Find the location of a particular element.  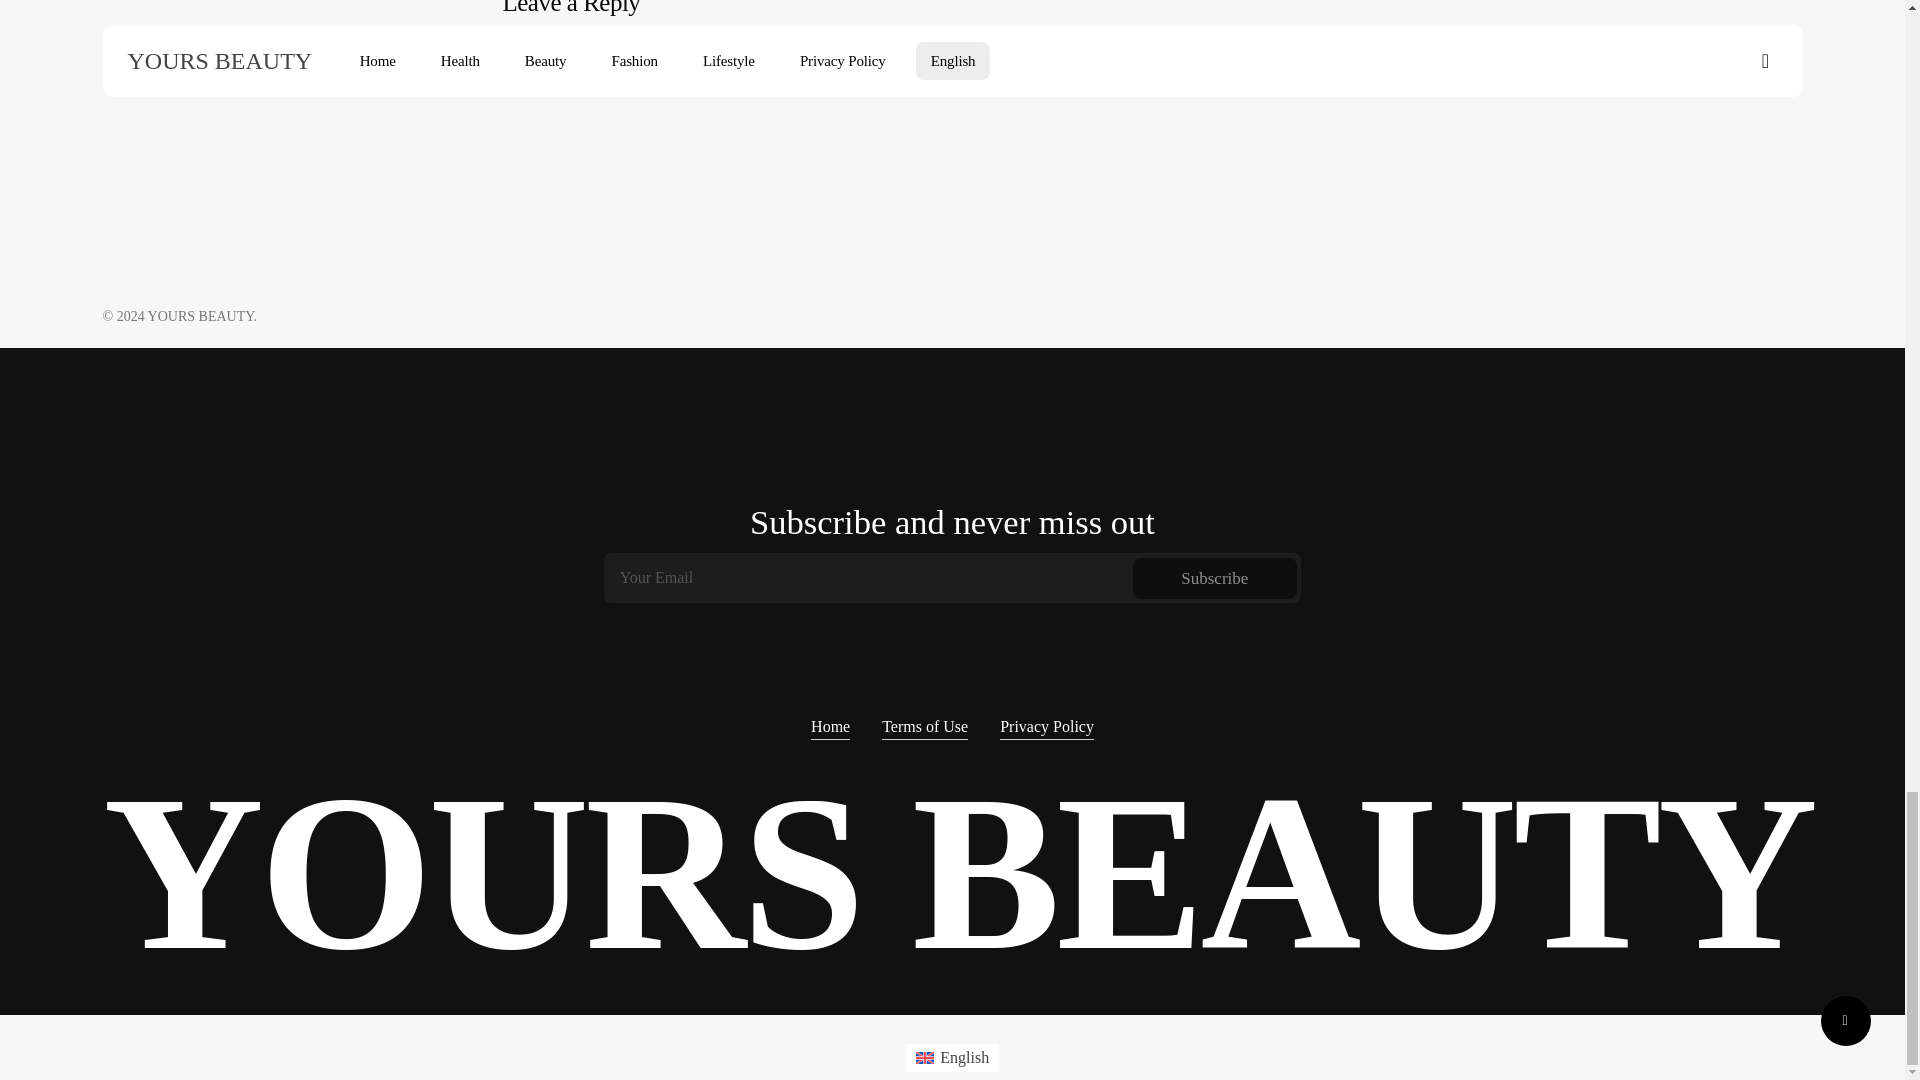

Privacy Policy is located at coordinates (1047, 726).